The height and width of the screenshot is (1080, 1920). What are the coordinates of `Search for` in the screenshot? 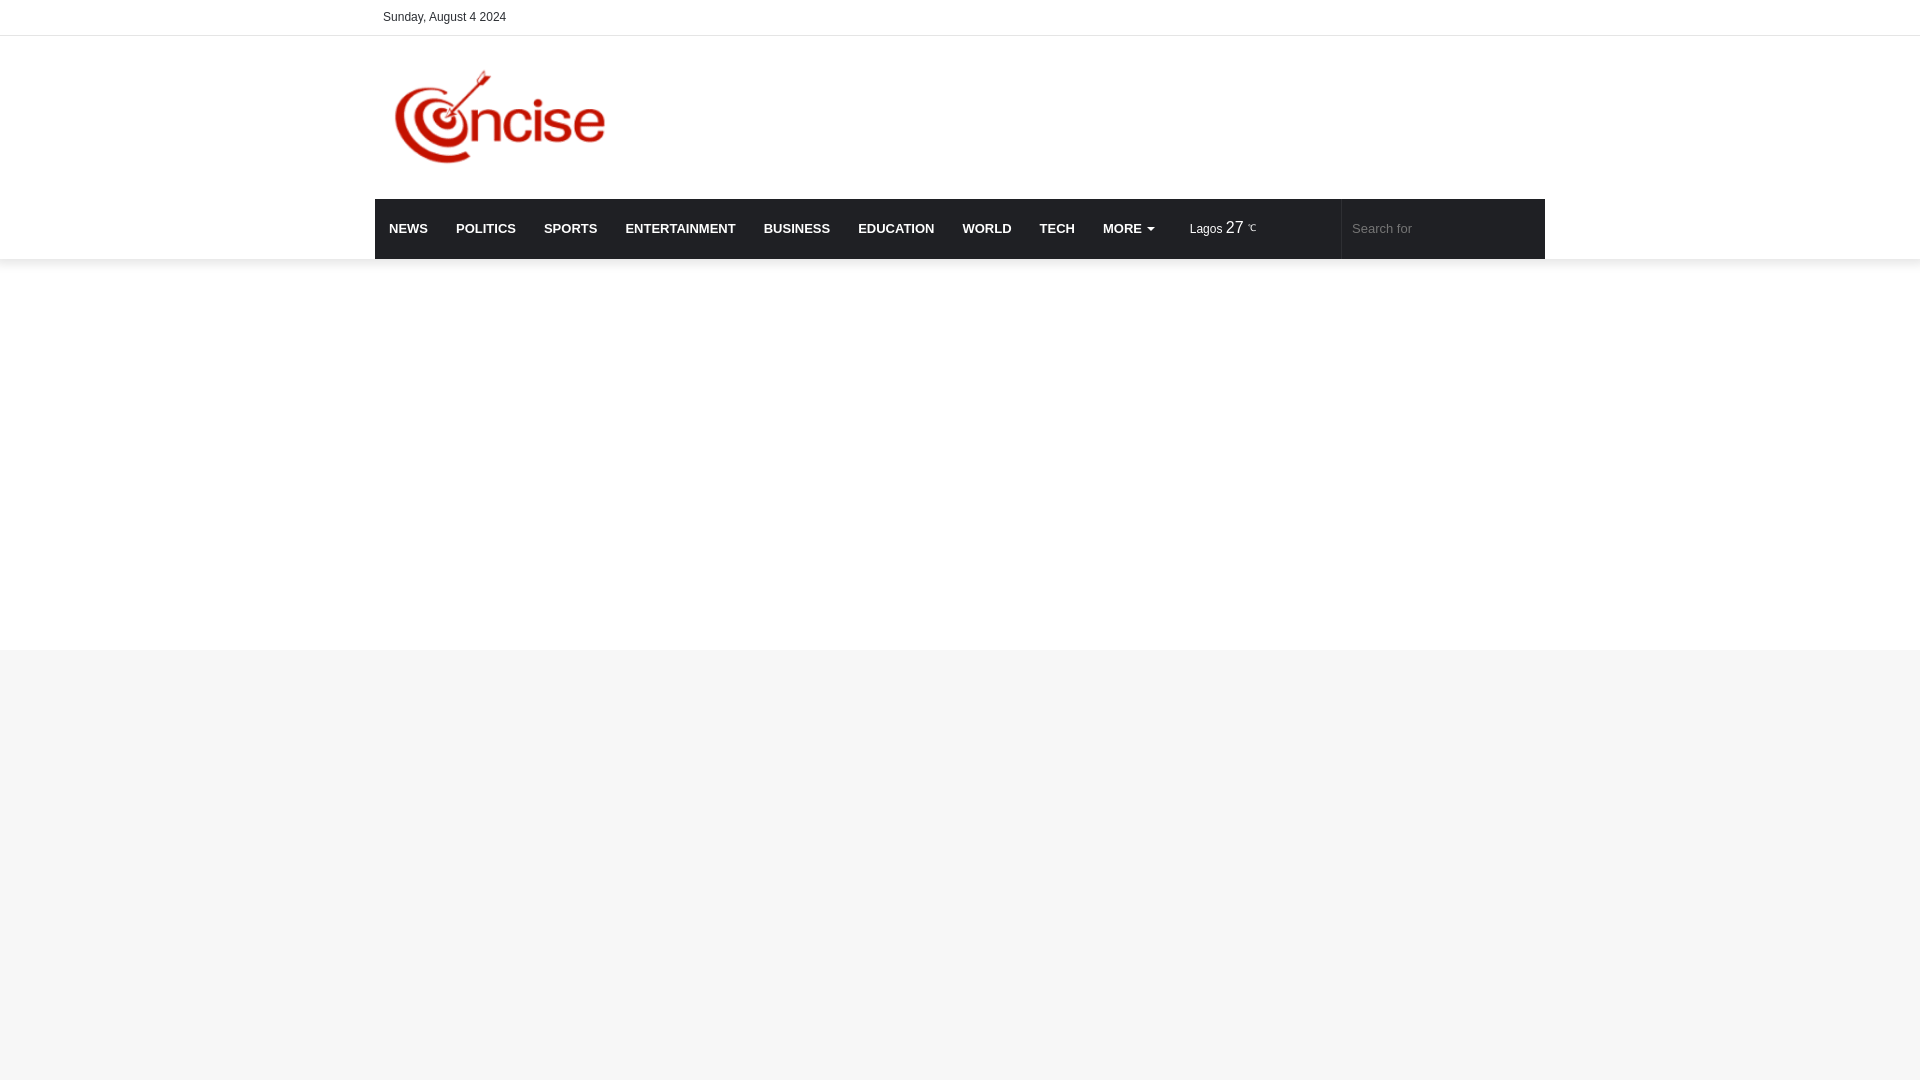 It's located at (1444, 228).